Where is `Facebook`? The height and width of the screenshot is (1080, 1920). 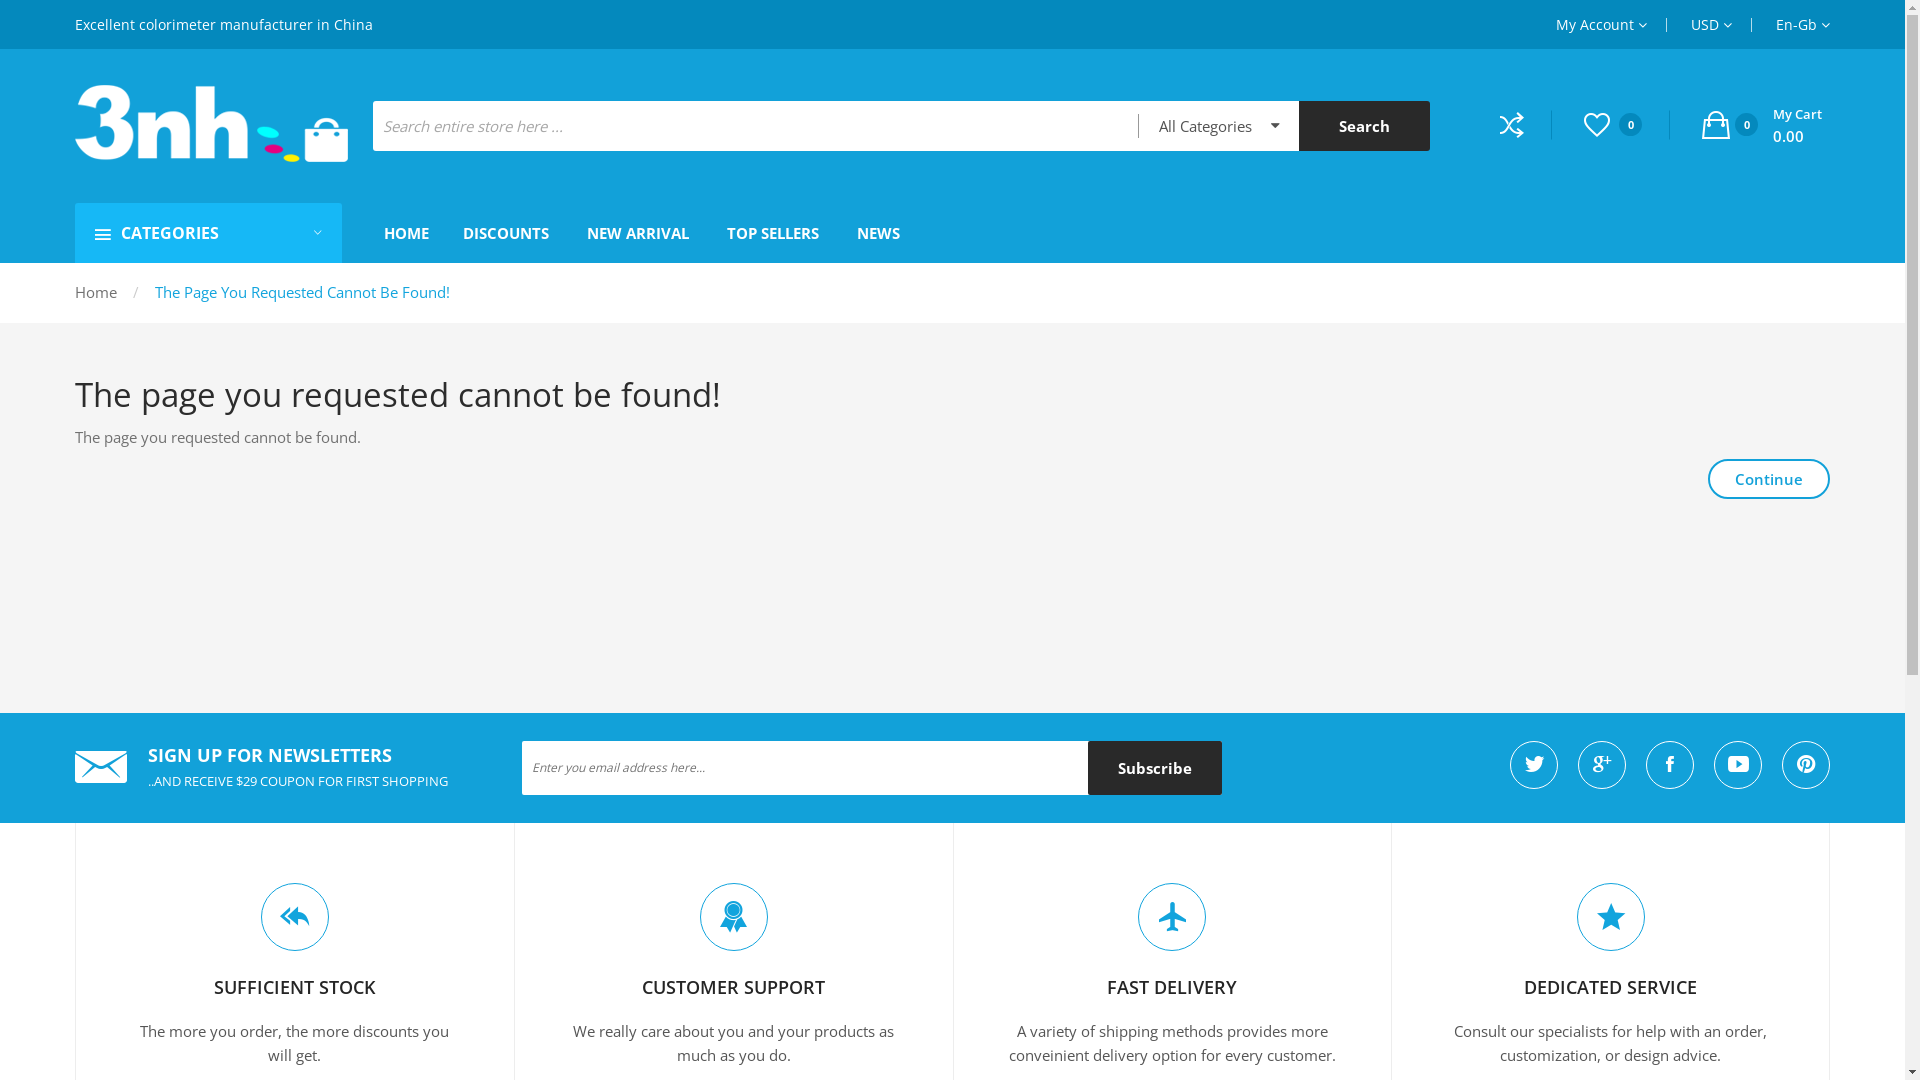
Facebook is located at coordinates (1670, 765).